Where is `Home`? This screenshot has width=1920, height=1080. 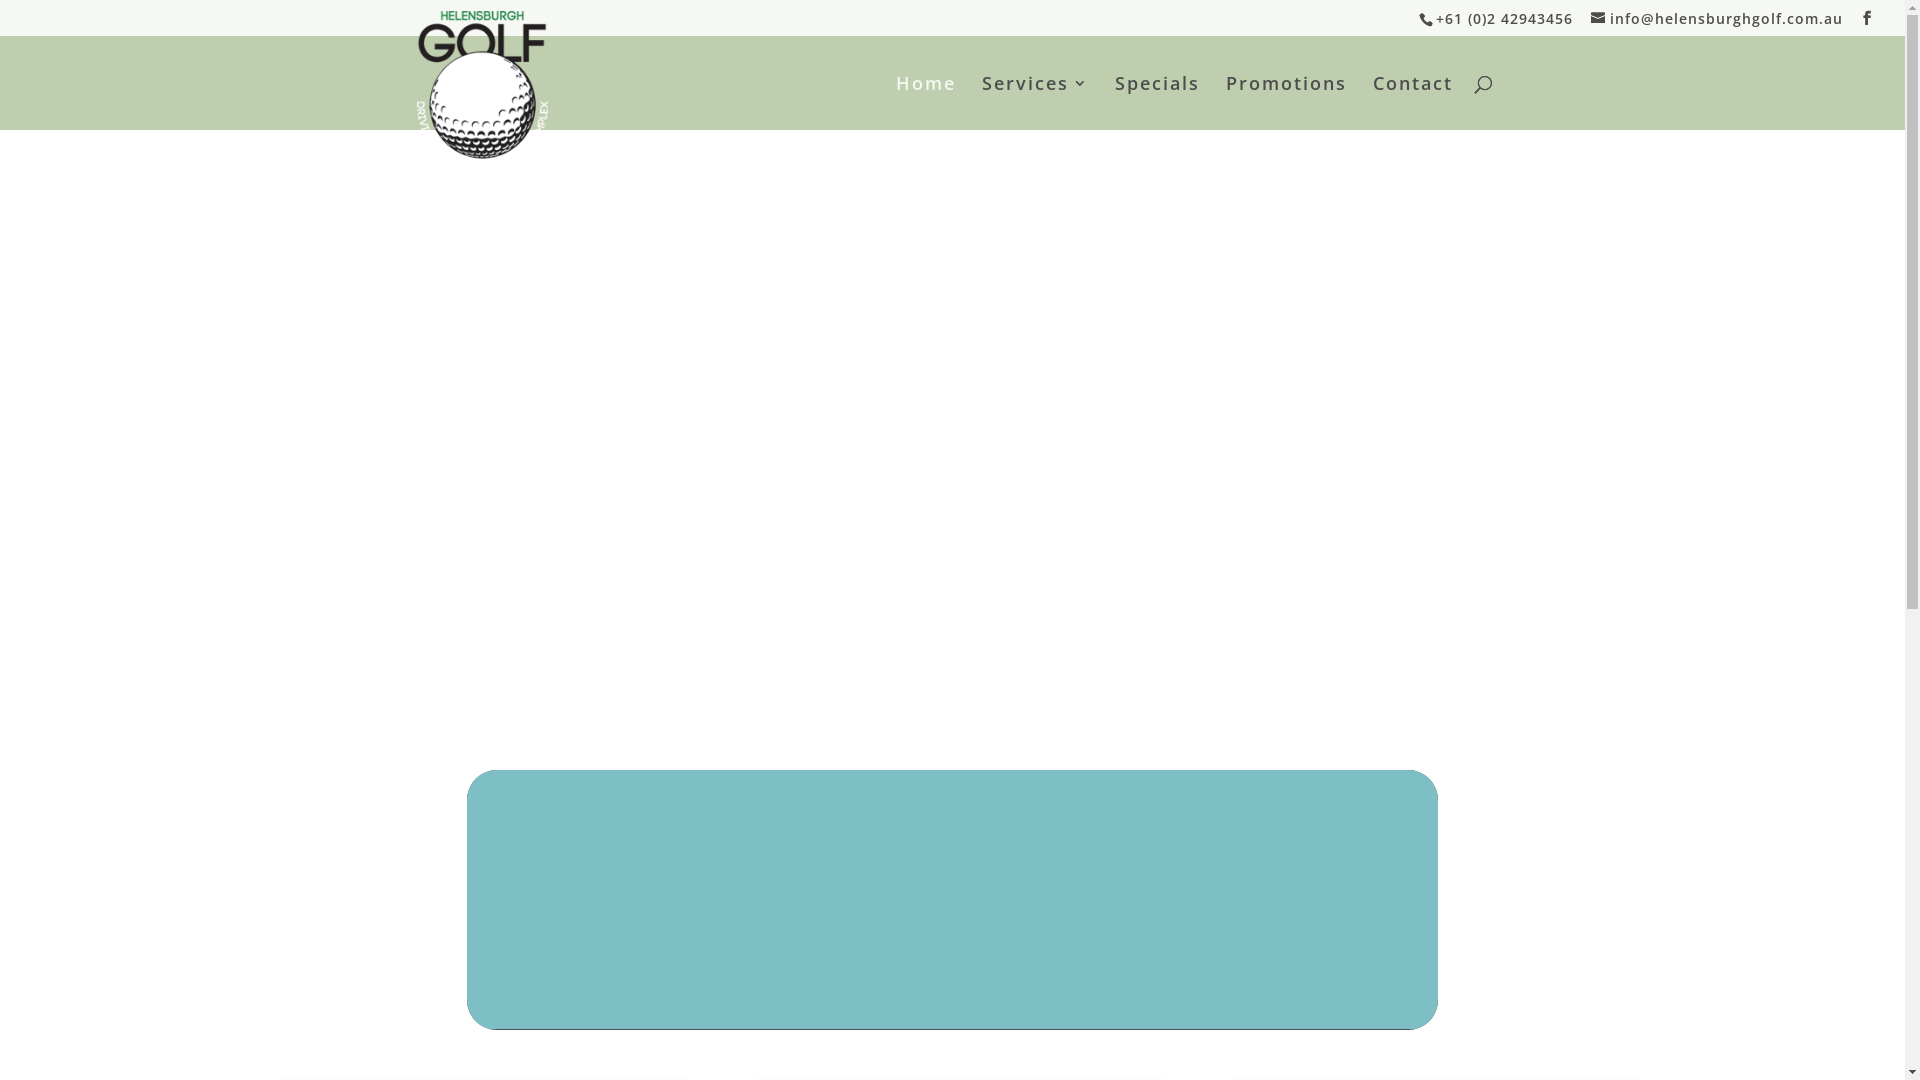
Home is located at coordinates (926, 103).